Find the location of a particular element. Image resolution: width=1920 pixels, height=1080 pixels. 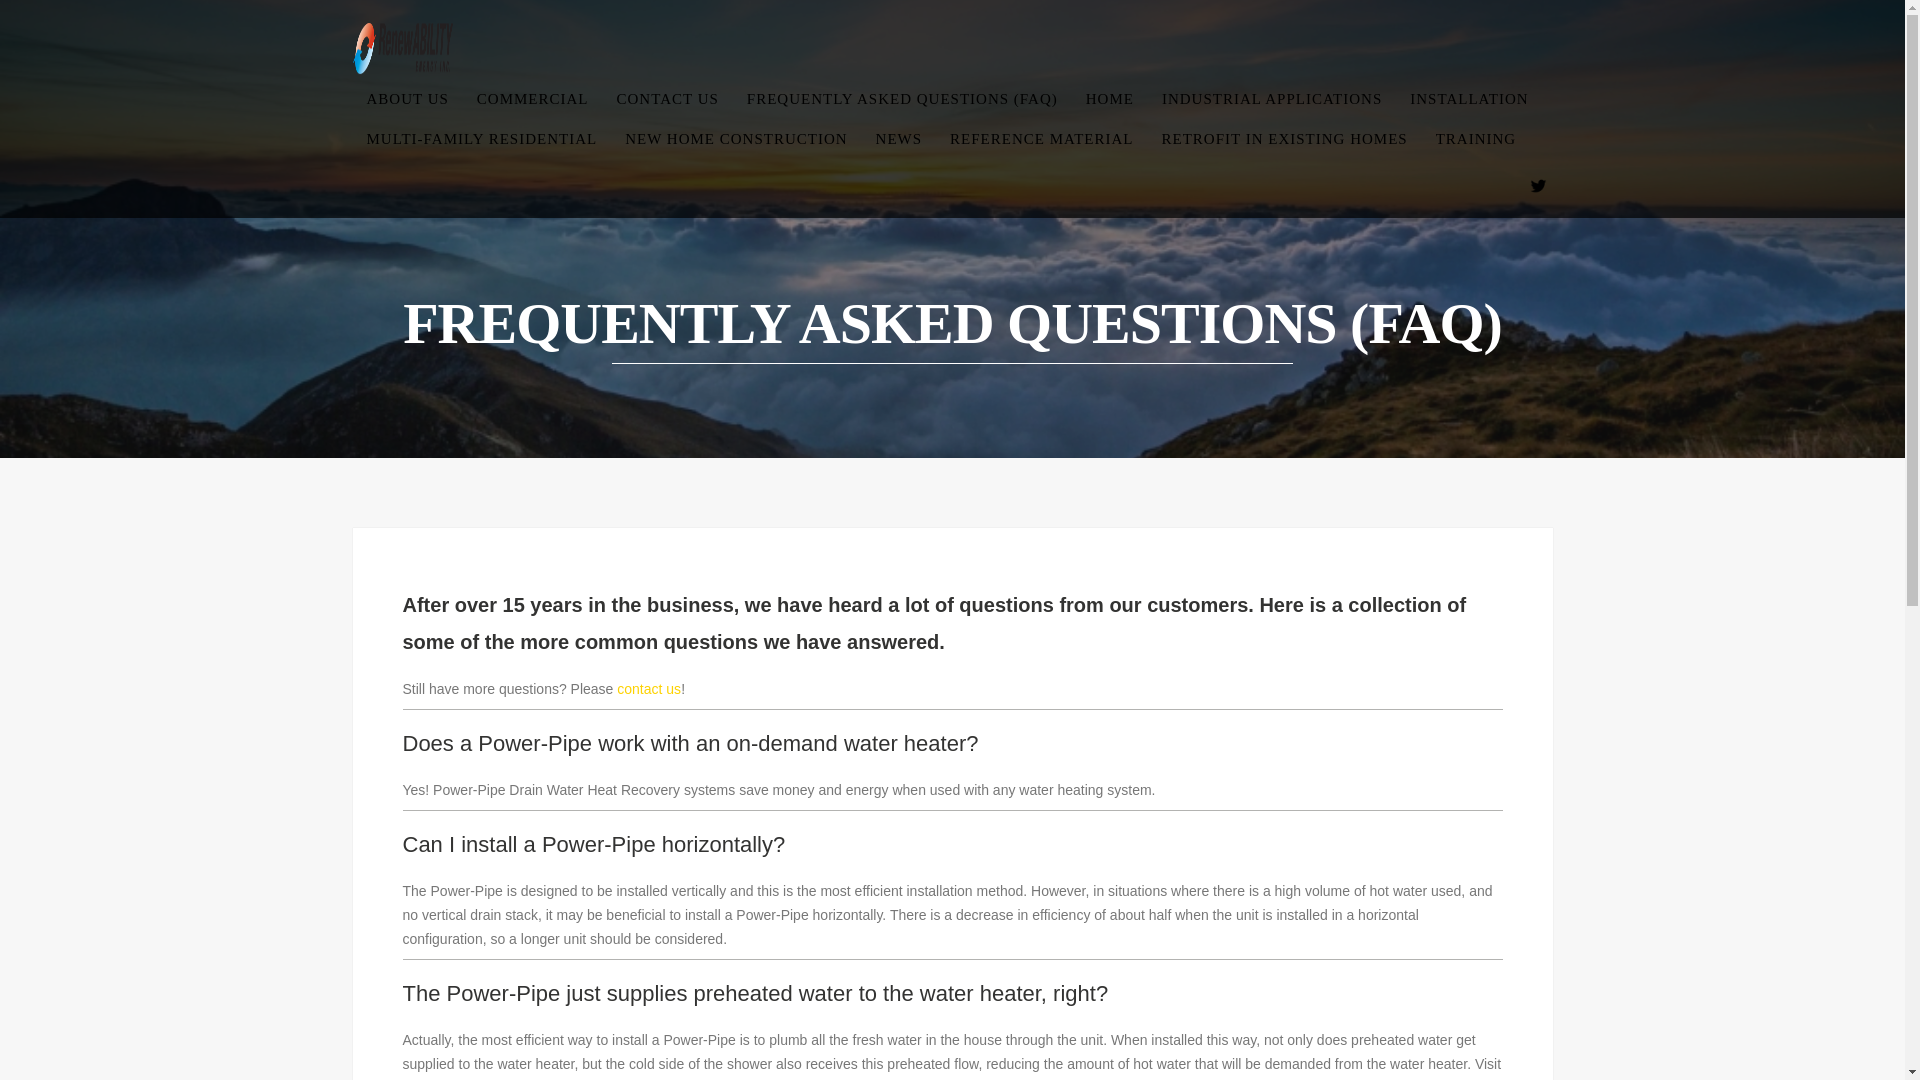

COMMERCIAL is located at coordinates (532, 100).